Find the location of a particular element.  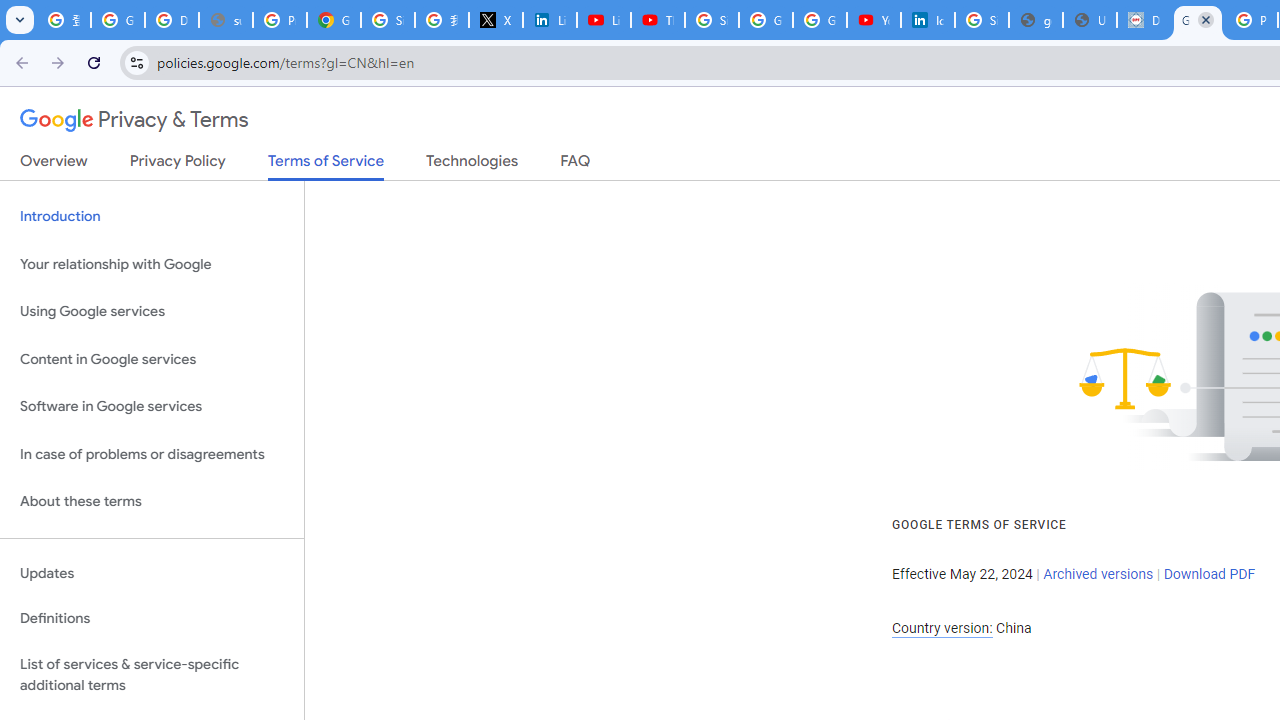

Software in Google services is located at coordinates (152, 407).